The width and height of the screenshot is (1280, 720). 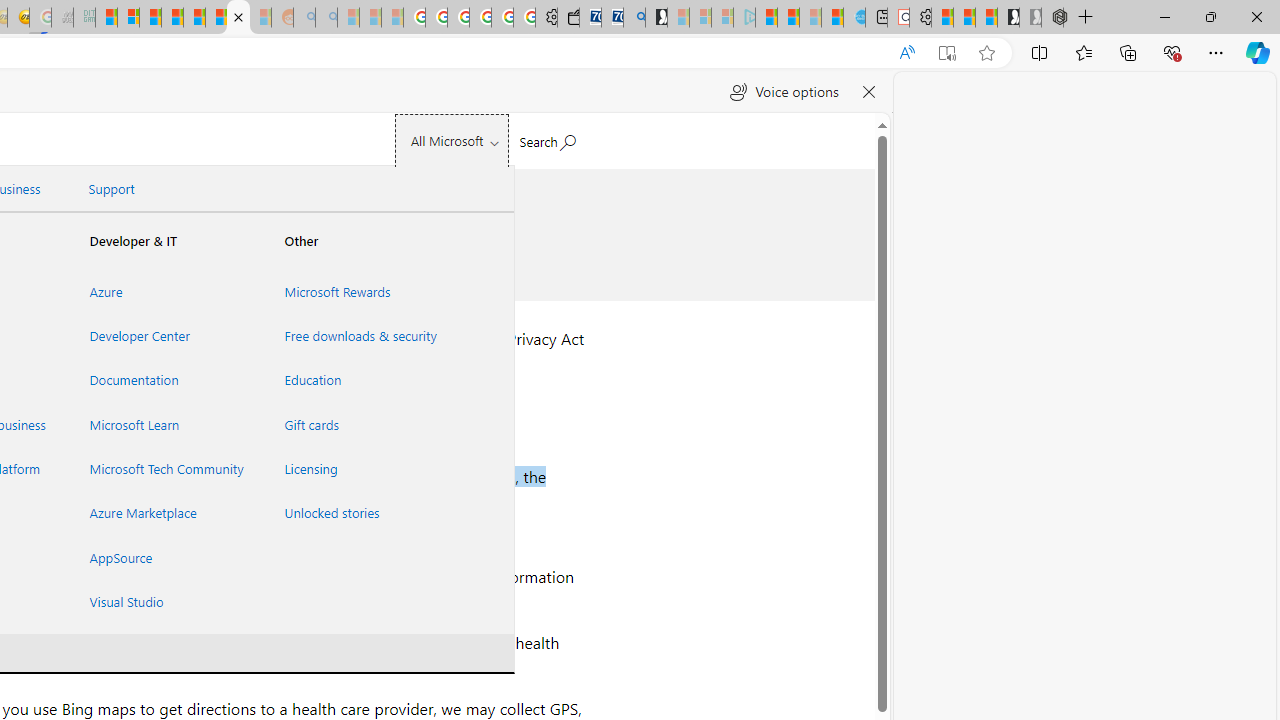 I want to click on Microsoft Tech Community, so click(x=163, y=468).